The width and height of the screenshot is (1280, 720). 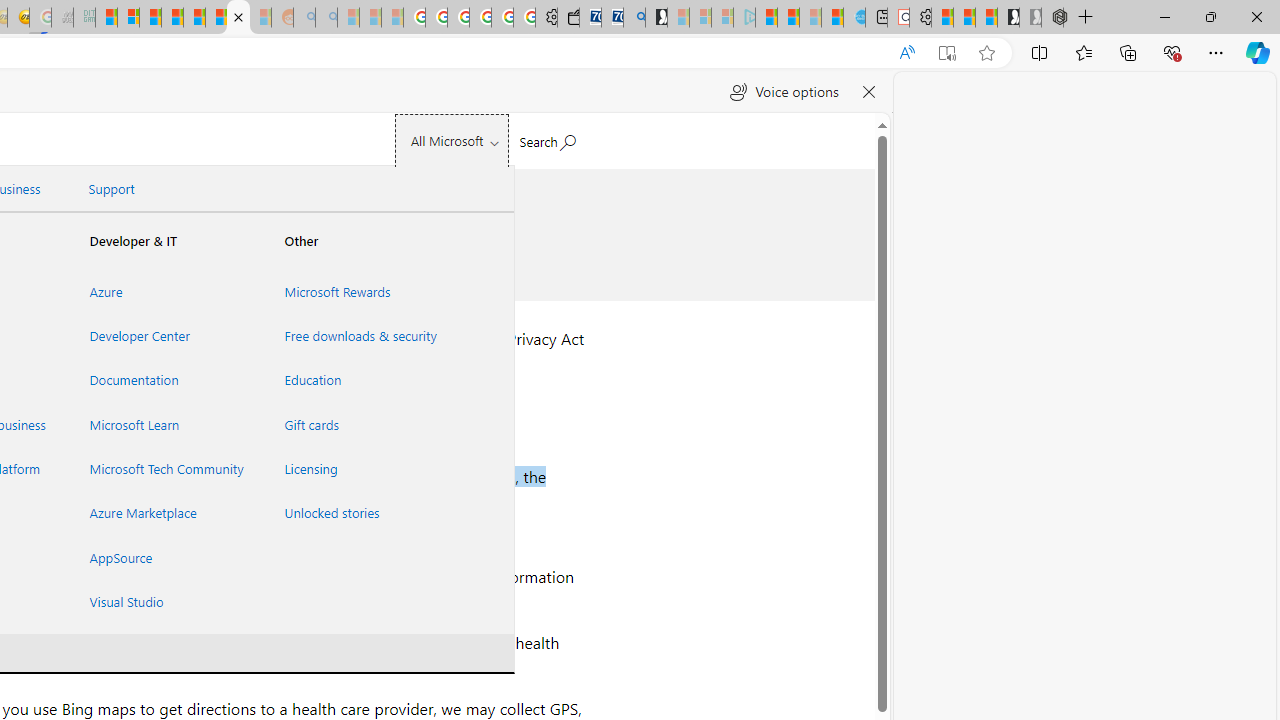 I want to click on Microsoft Tech Community, so click(x=163, y=468).